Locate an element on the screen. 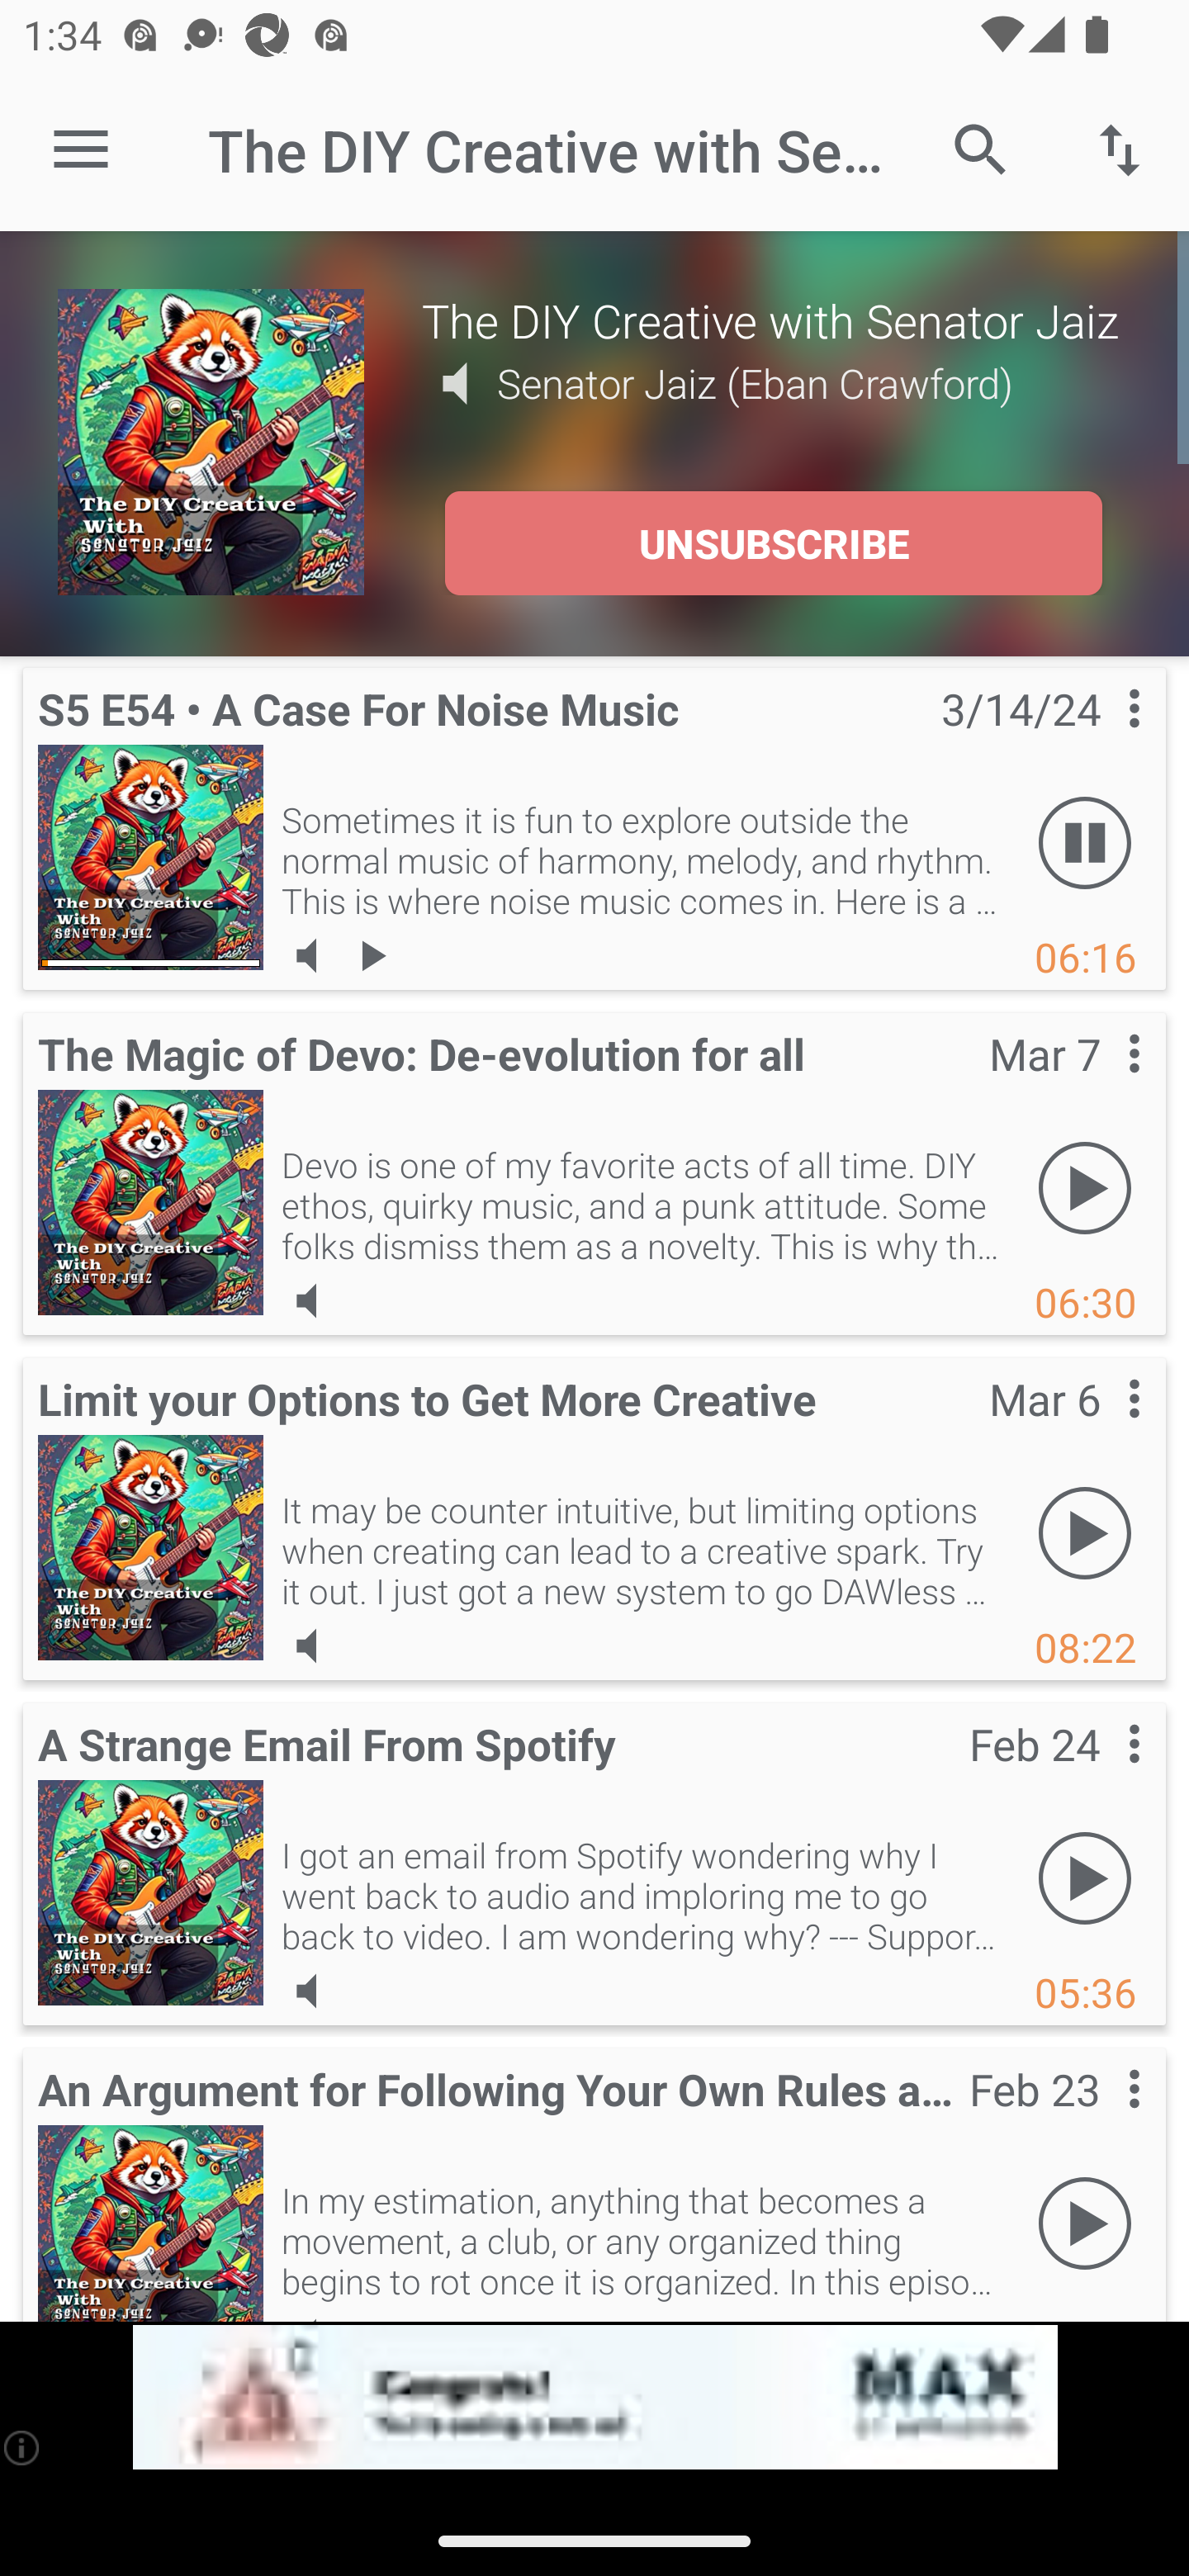  Contextual menu is located at coordinates (1098, 2121).